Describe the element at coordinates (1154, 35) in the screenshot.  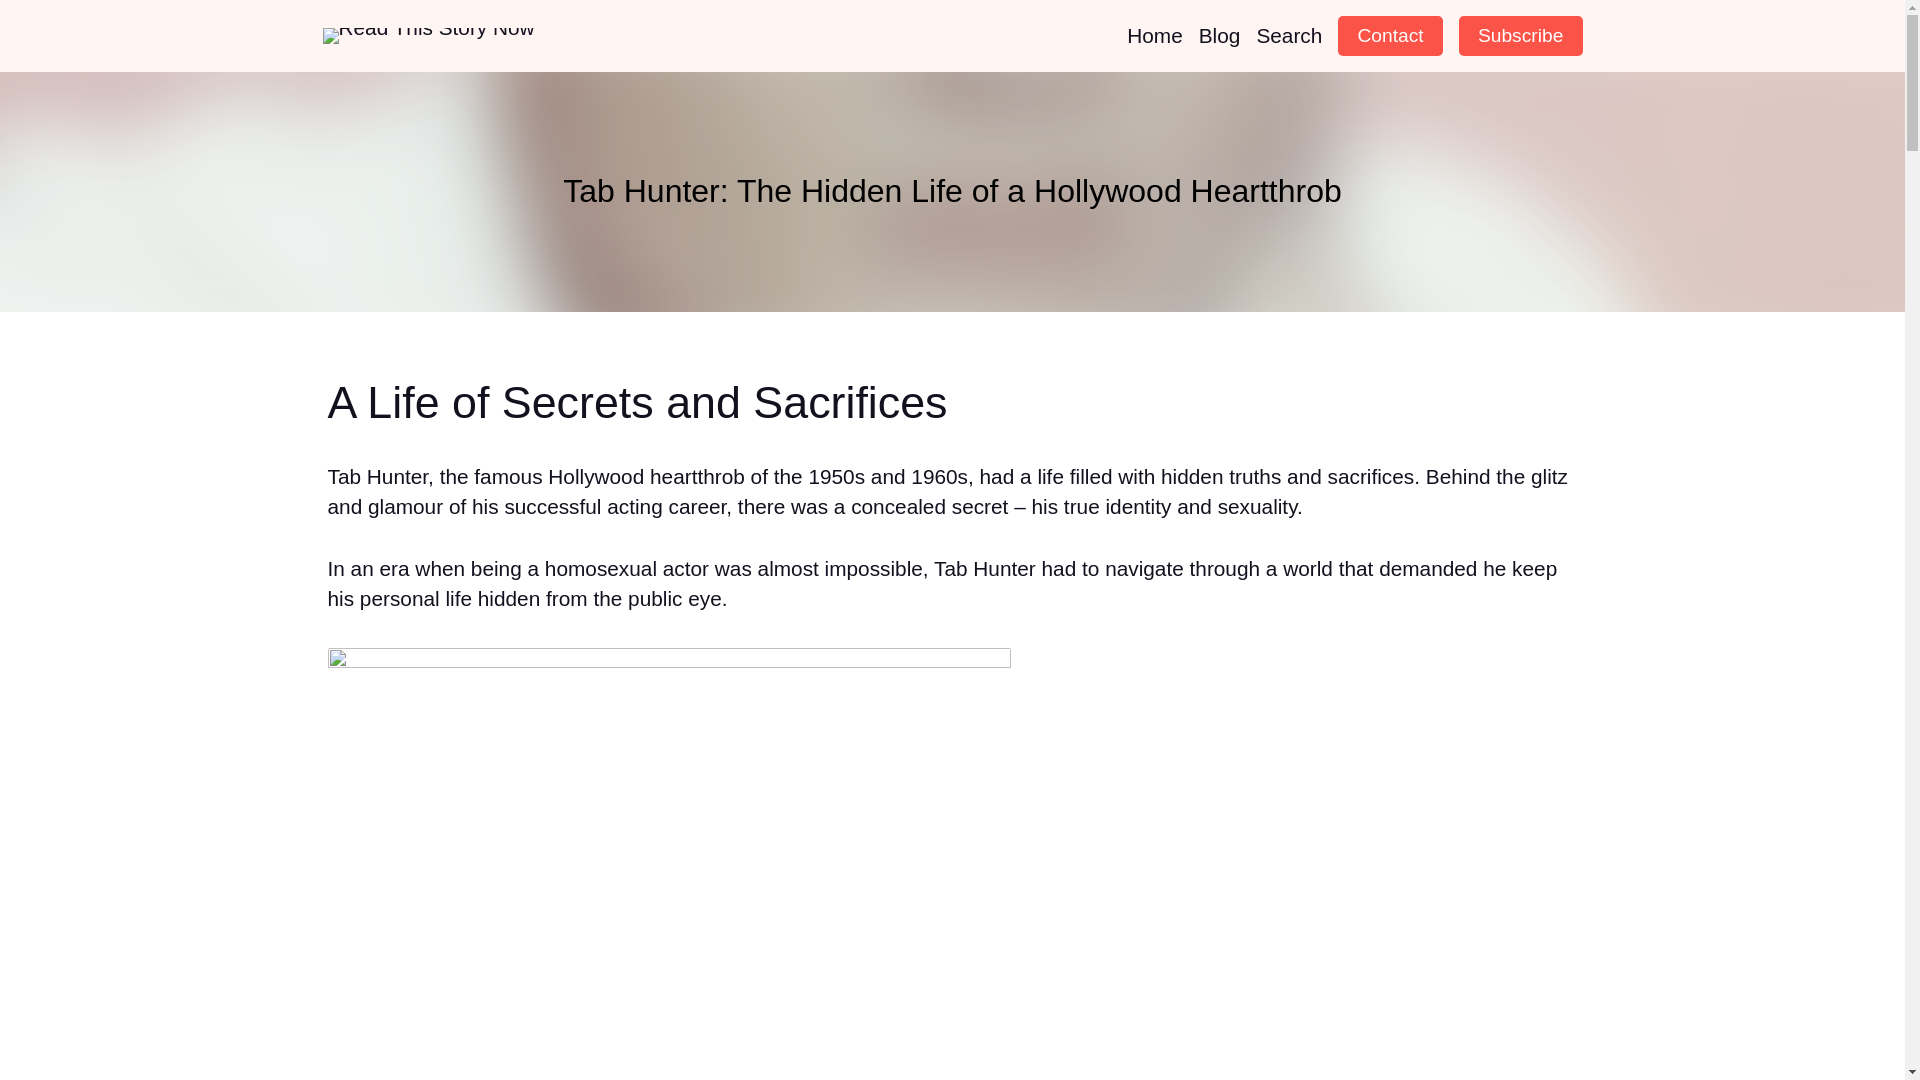
I see `Home` at that location.